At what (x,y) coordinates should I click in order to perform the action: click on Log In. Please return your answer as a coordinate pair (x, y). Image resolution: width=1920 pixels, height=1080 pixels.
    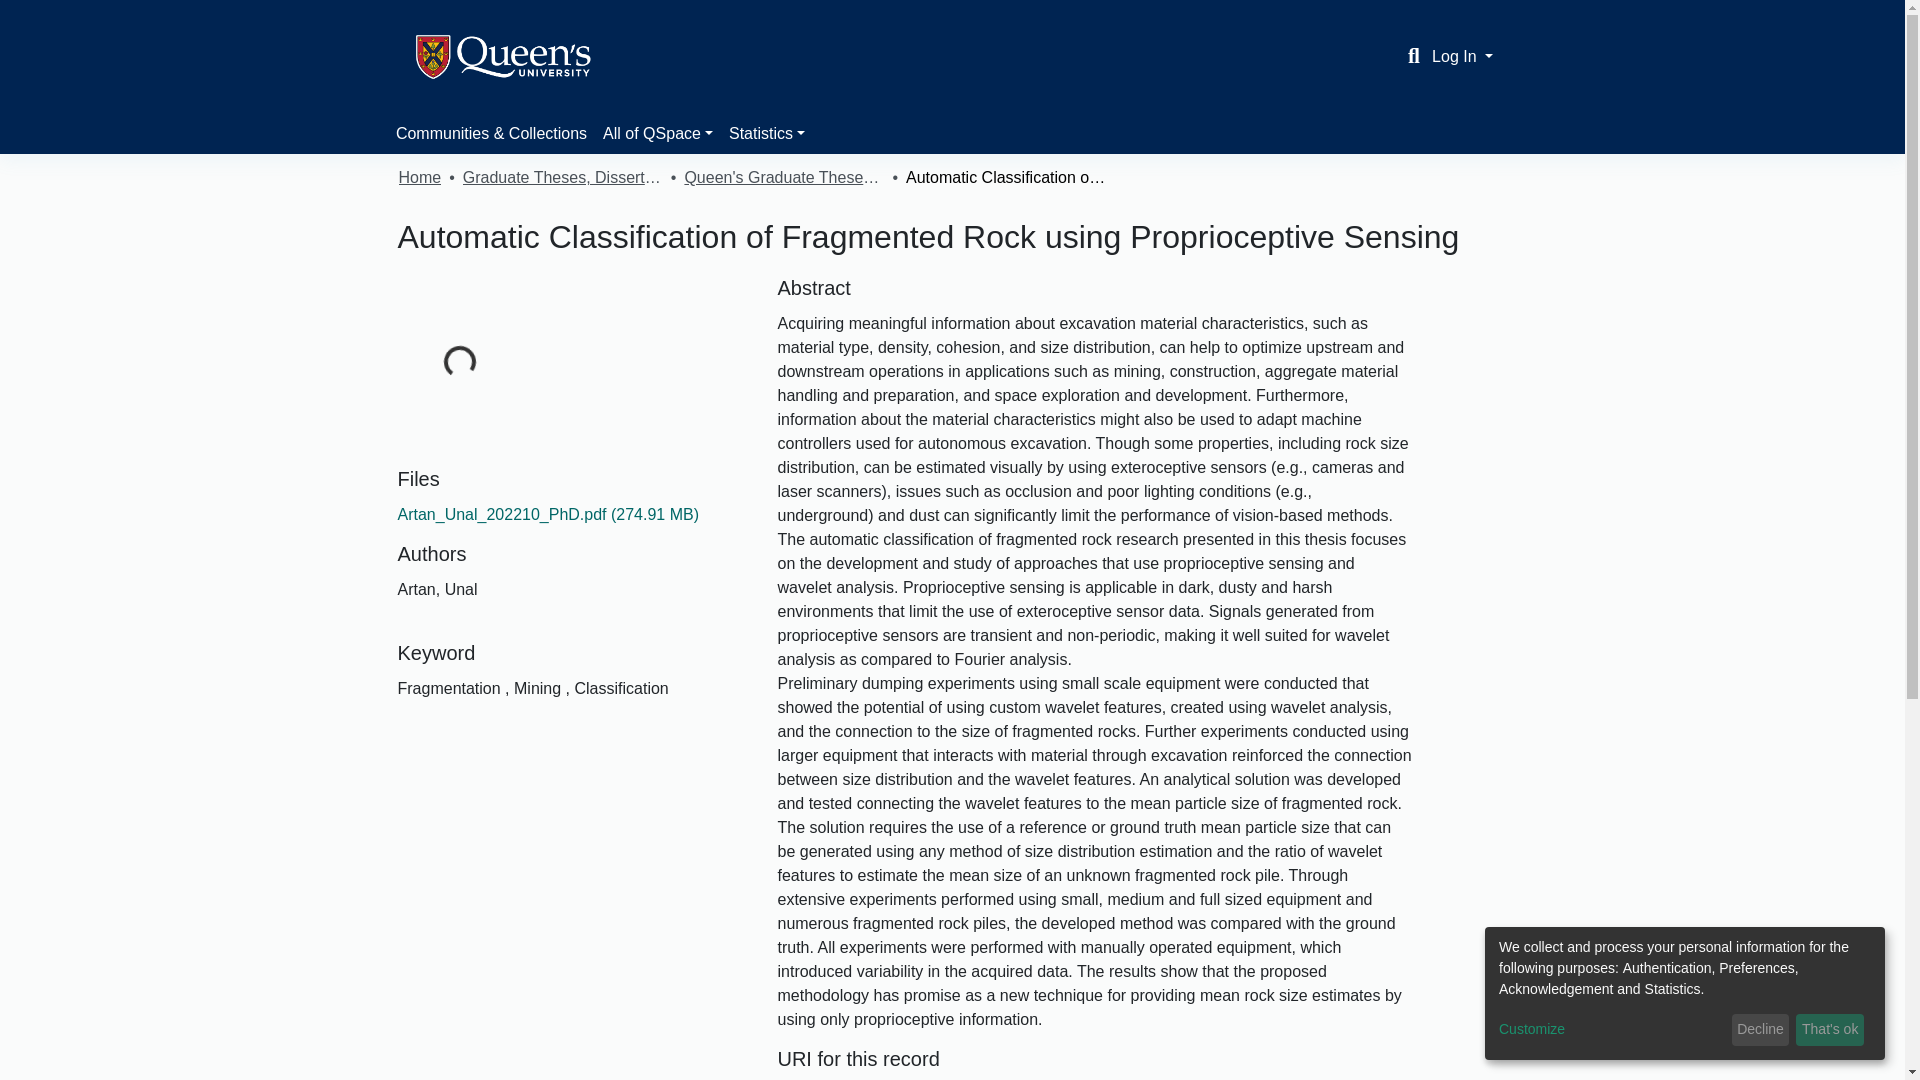
    Looking at the image, I should click on (1462, 56).